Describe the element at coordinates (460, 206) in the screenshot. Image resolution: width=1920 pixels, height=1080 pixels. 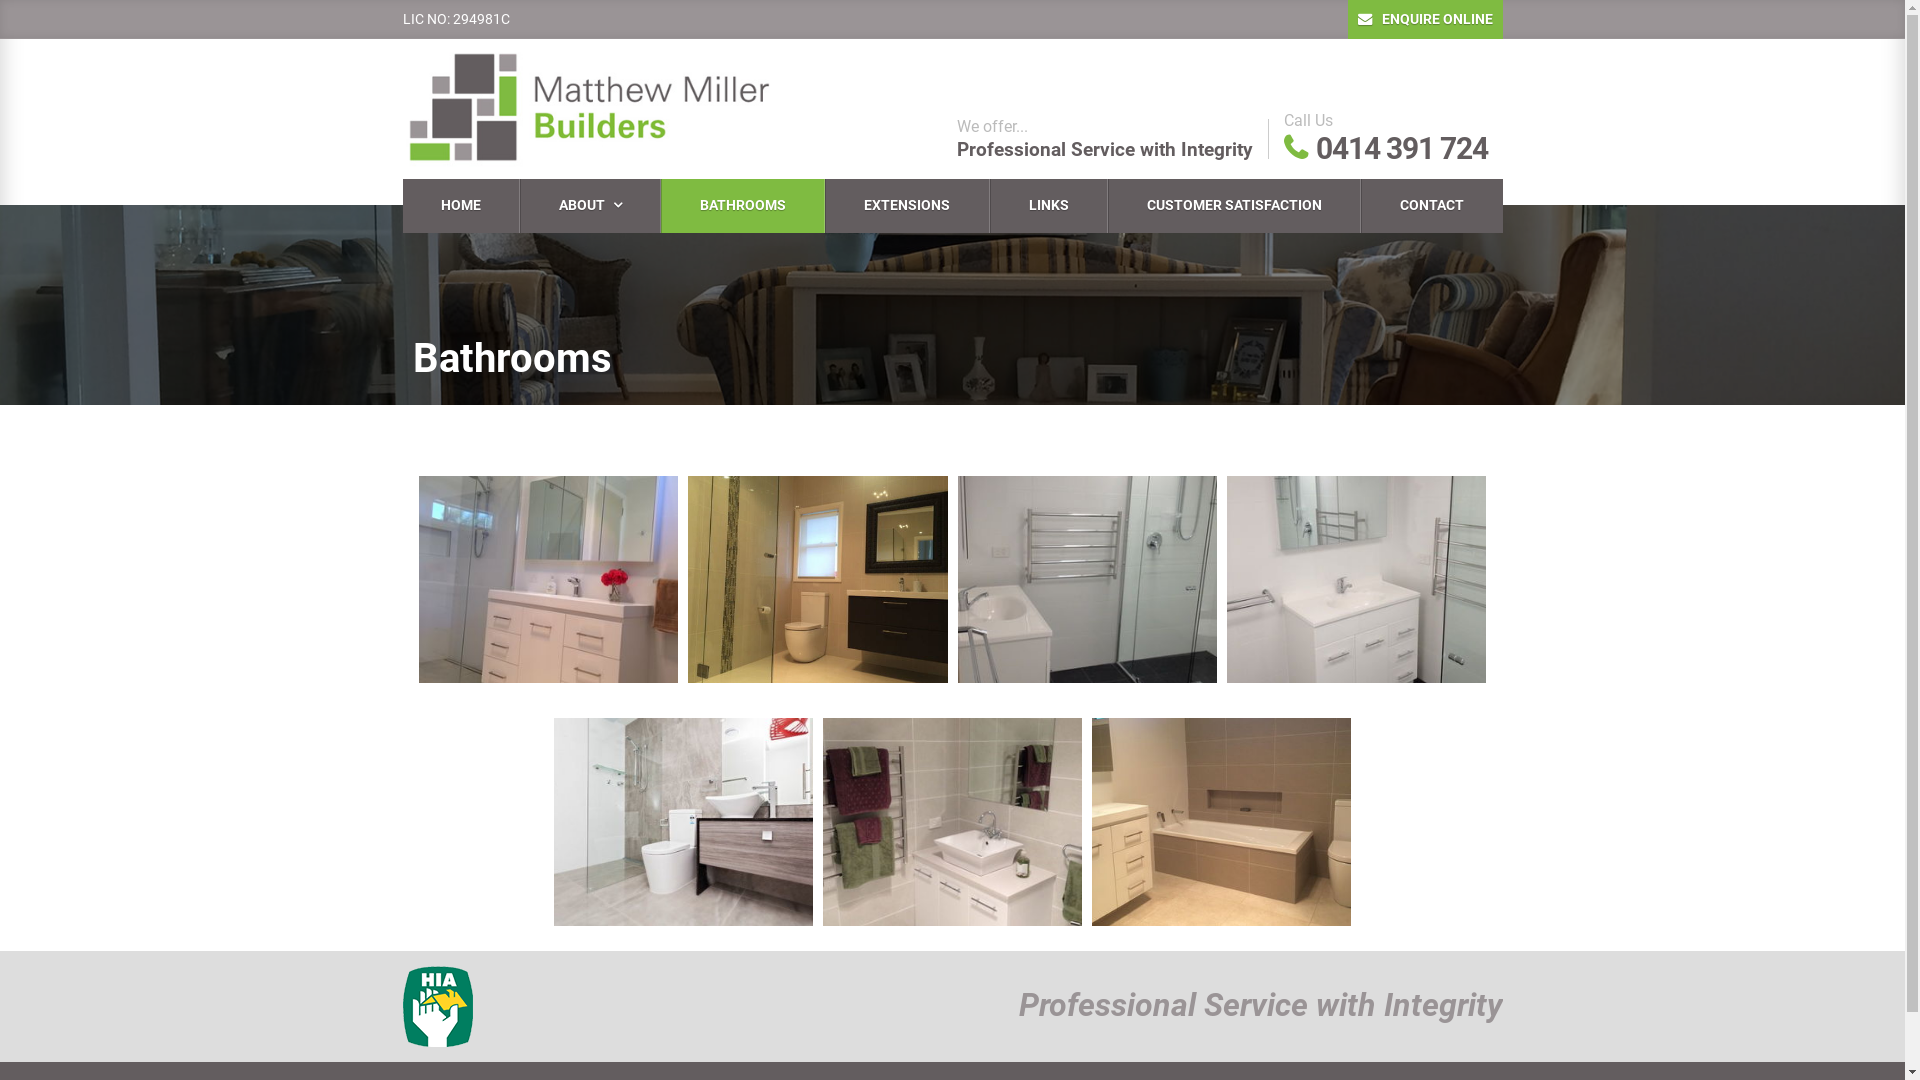
I see `HOME` at that location.